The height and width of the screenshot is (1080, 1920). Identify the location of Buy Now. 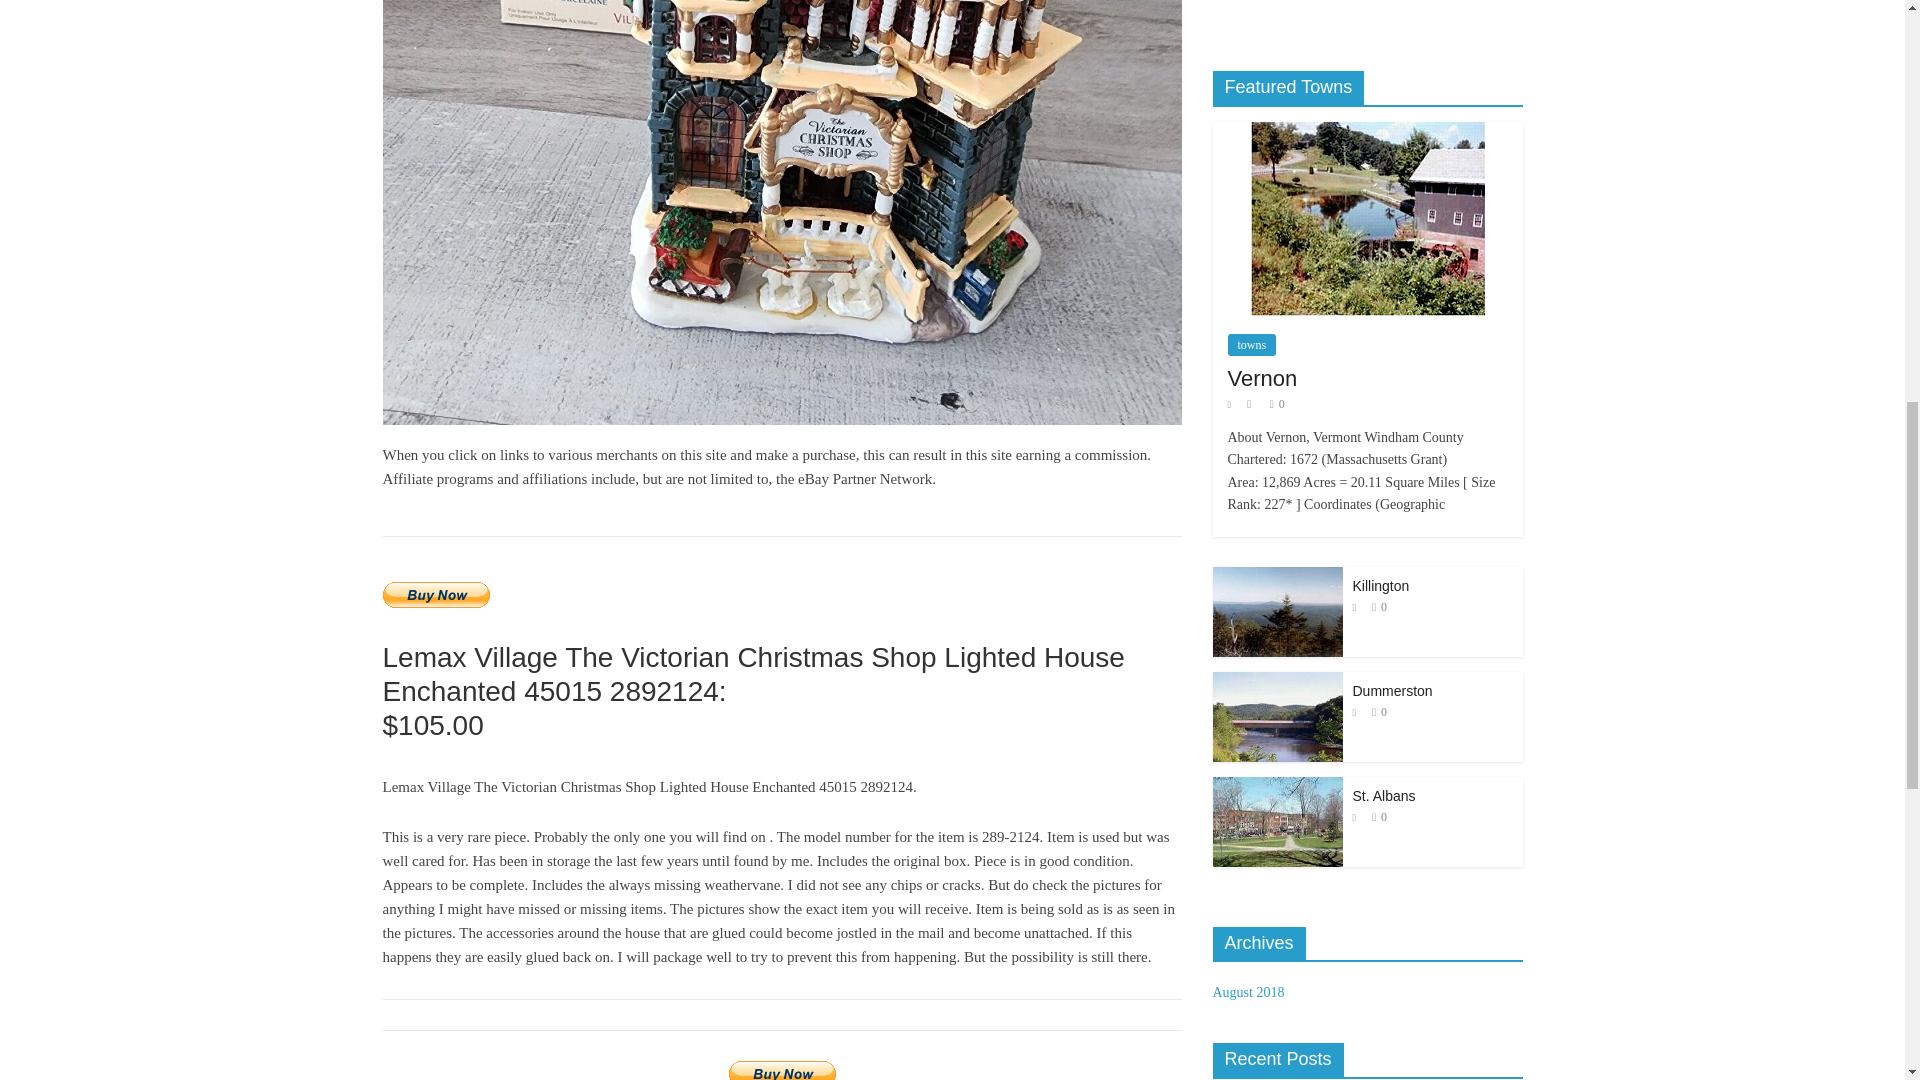
(782, 1070).